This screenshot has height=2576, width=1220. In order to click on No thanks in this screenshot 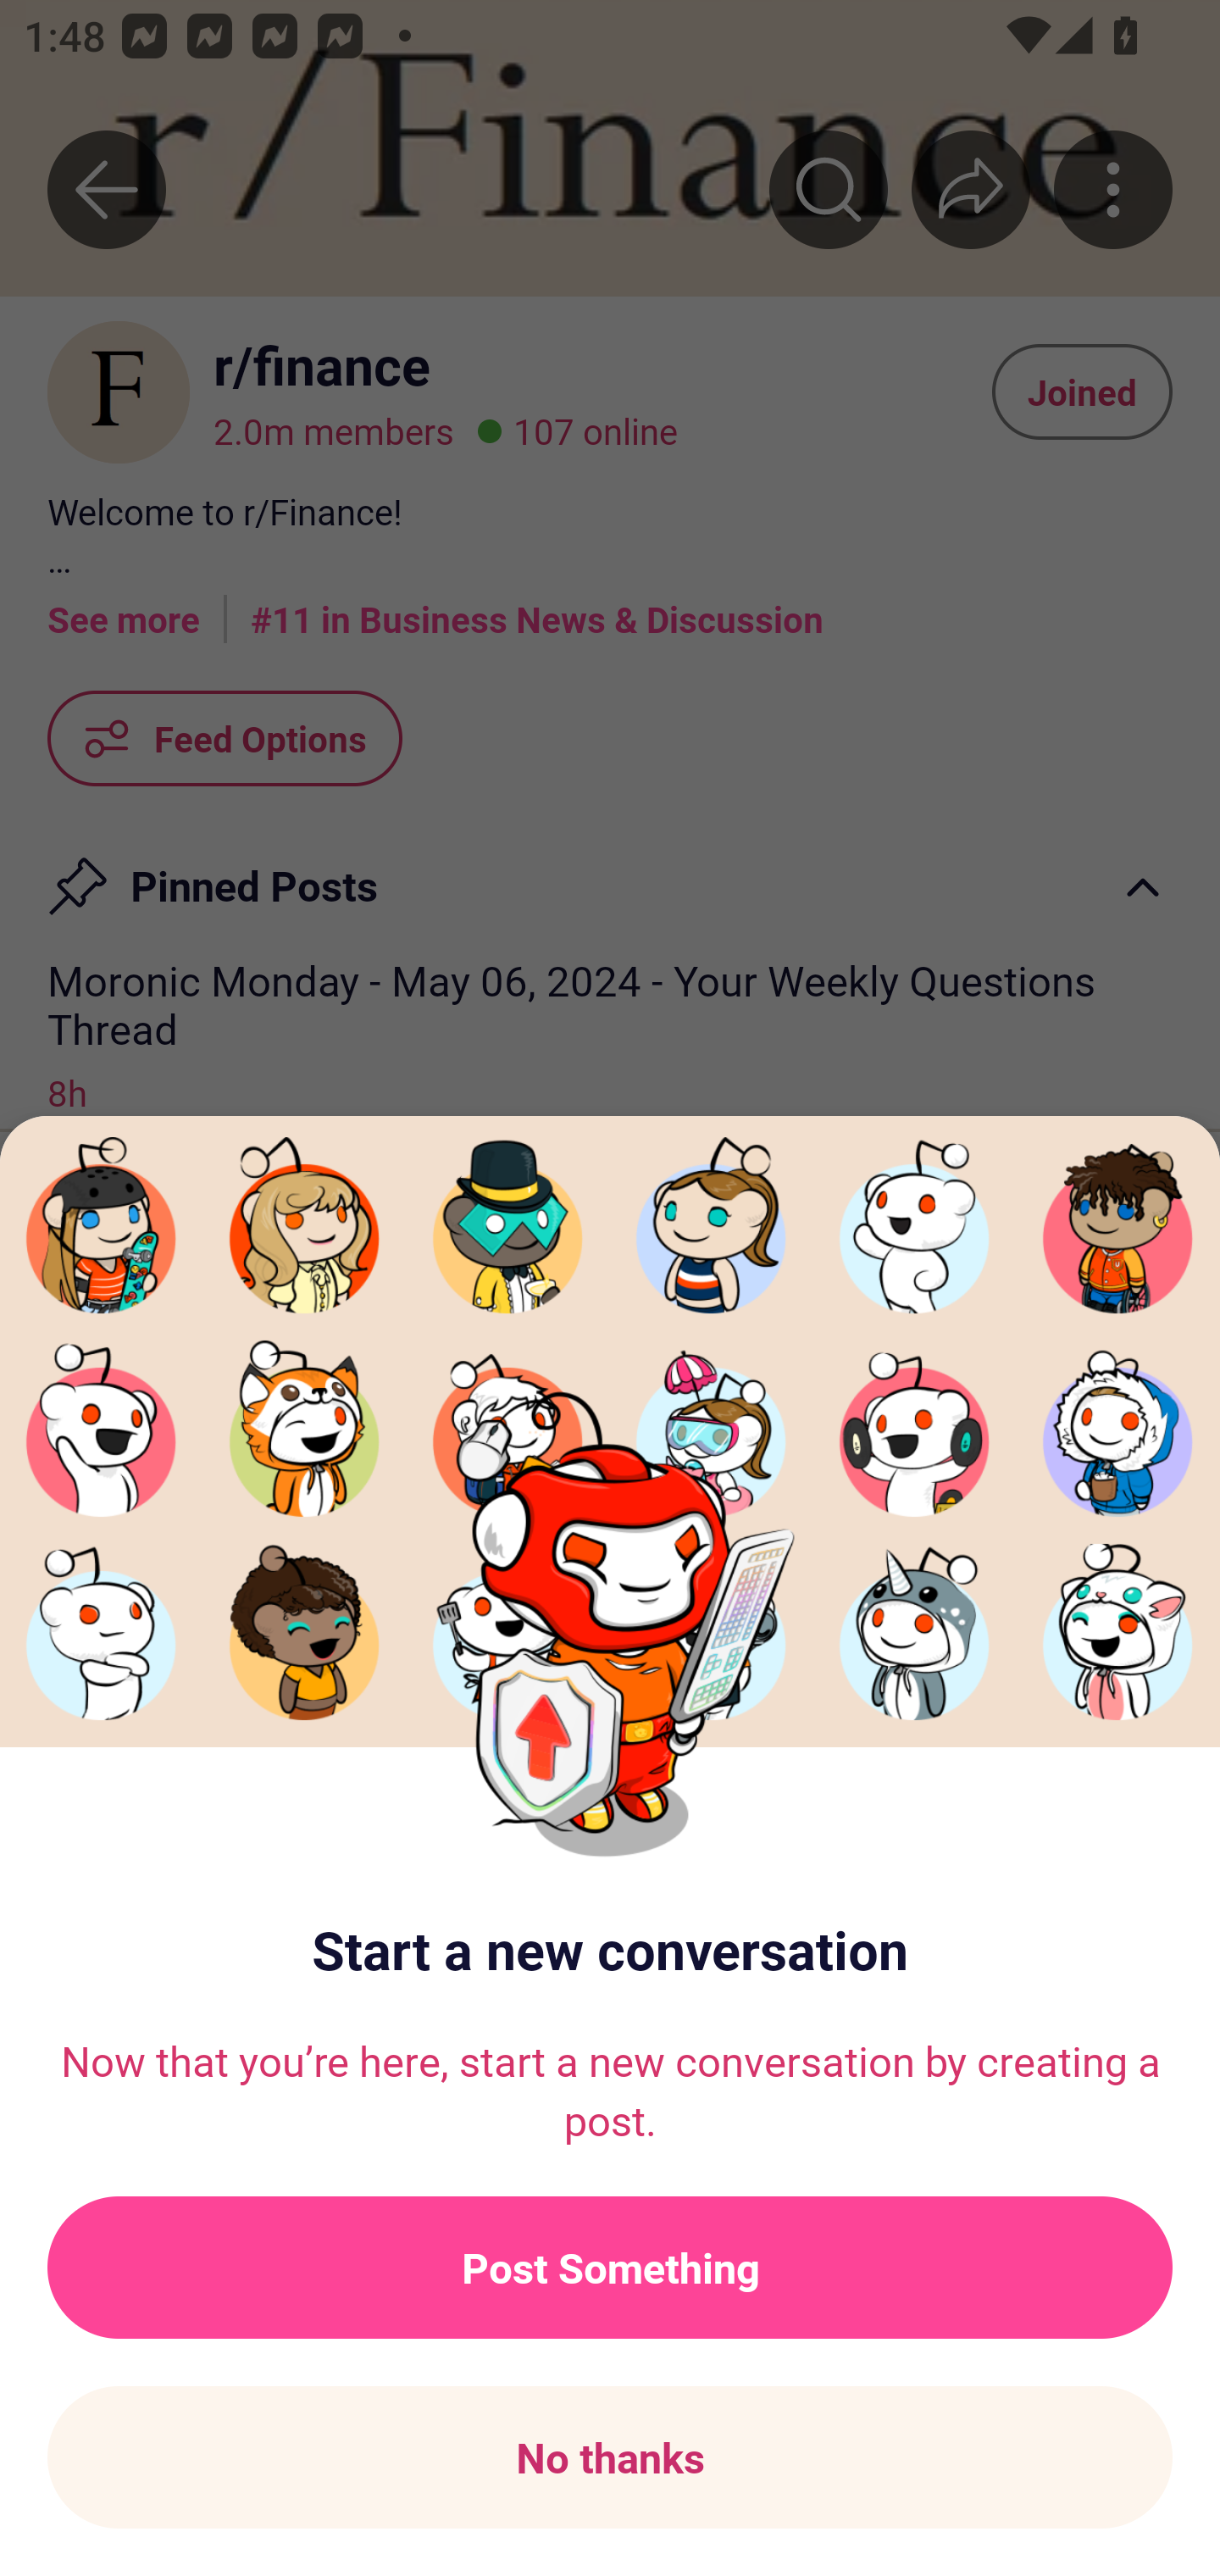, I will do `click(610, 2457)`.